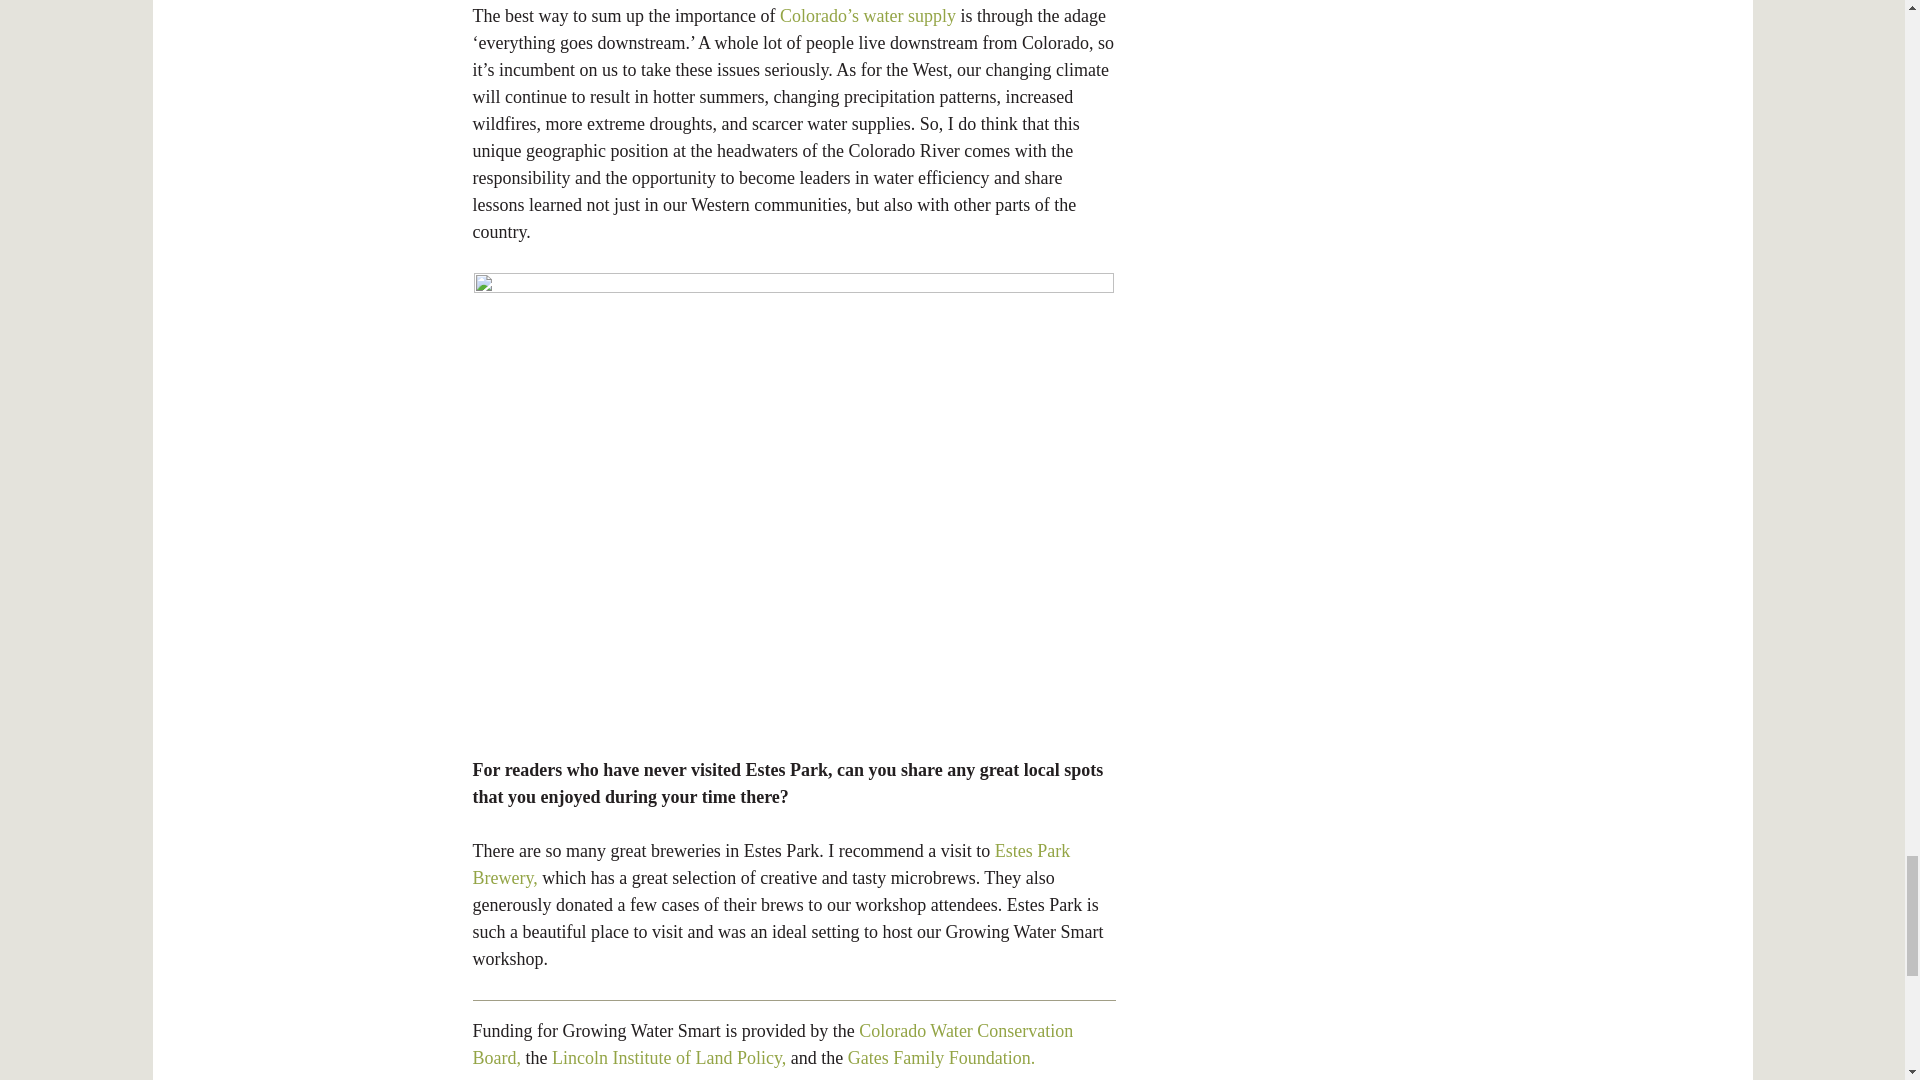 Image resolution: width=1920 pixels, height=1080 pixels. What do you see at coordinates (772, 1044) in the screenshot?
I see `Colorado Water Conservation Board,` at bounding box center [772, 1044].